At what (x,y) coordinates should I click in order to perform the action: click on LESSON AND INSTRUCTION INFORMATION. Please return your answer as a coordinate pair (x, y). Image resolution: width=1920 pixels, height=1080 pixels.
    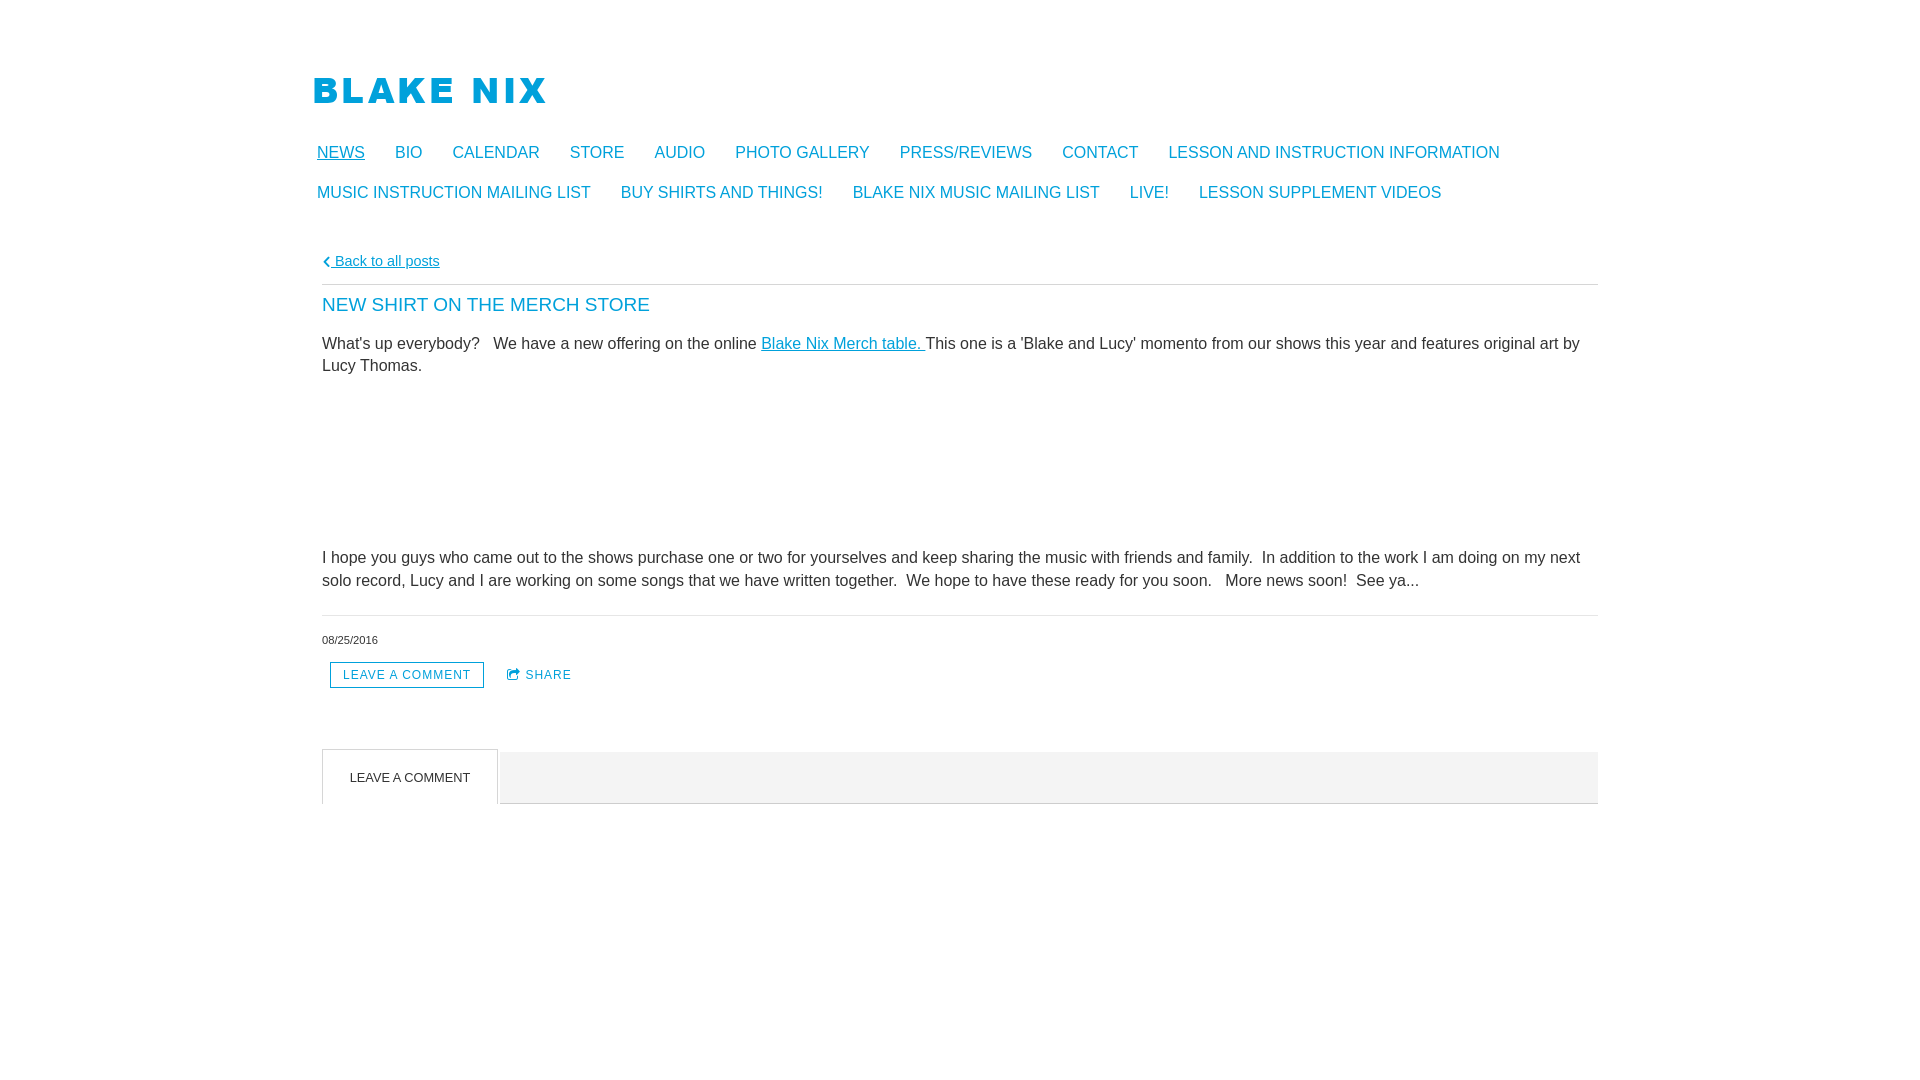
    Looking at the image, I should click on (1344, 153).